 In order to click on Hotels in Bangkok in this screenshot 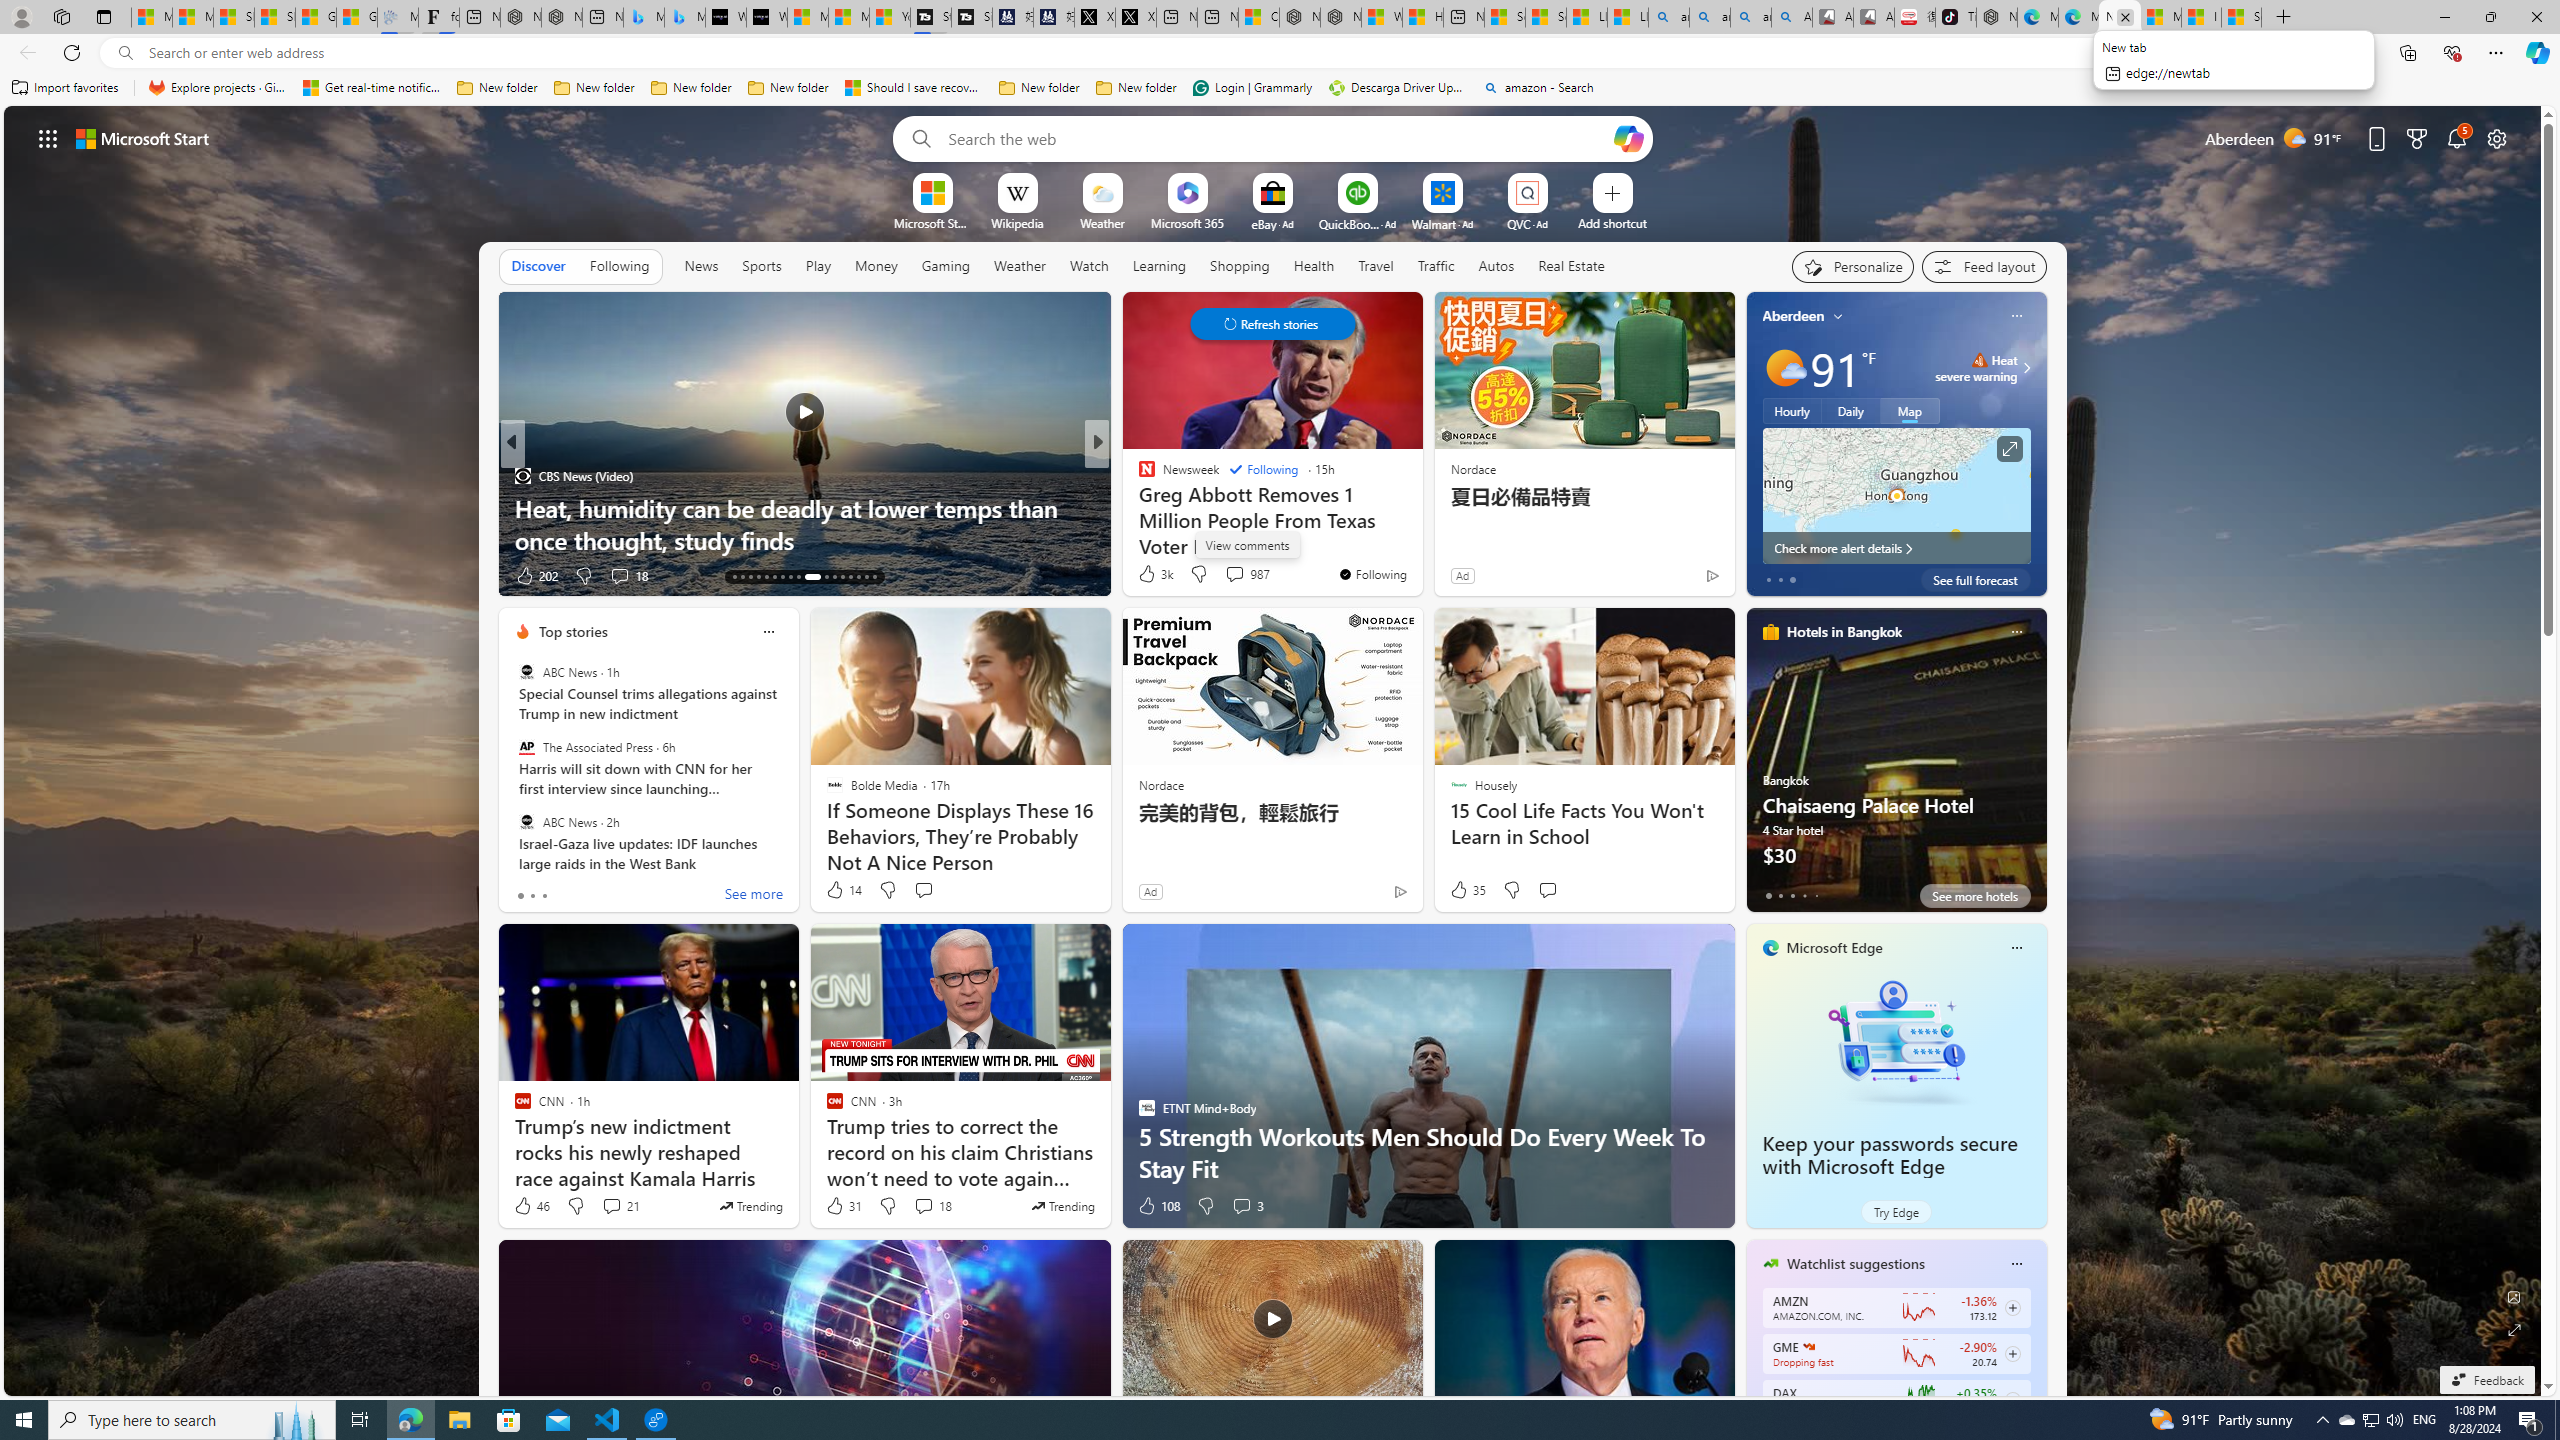, I will do `click(1844, 632)`.